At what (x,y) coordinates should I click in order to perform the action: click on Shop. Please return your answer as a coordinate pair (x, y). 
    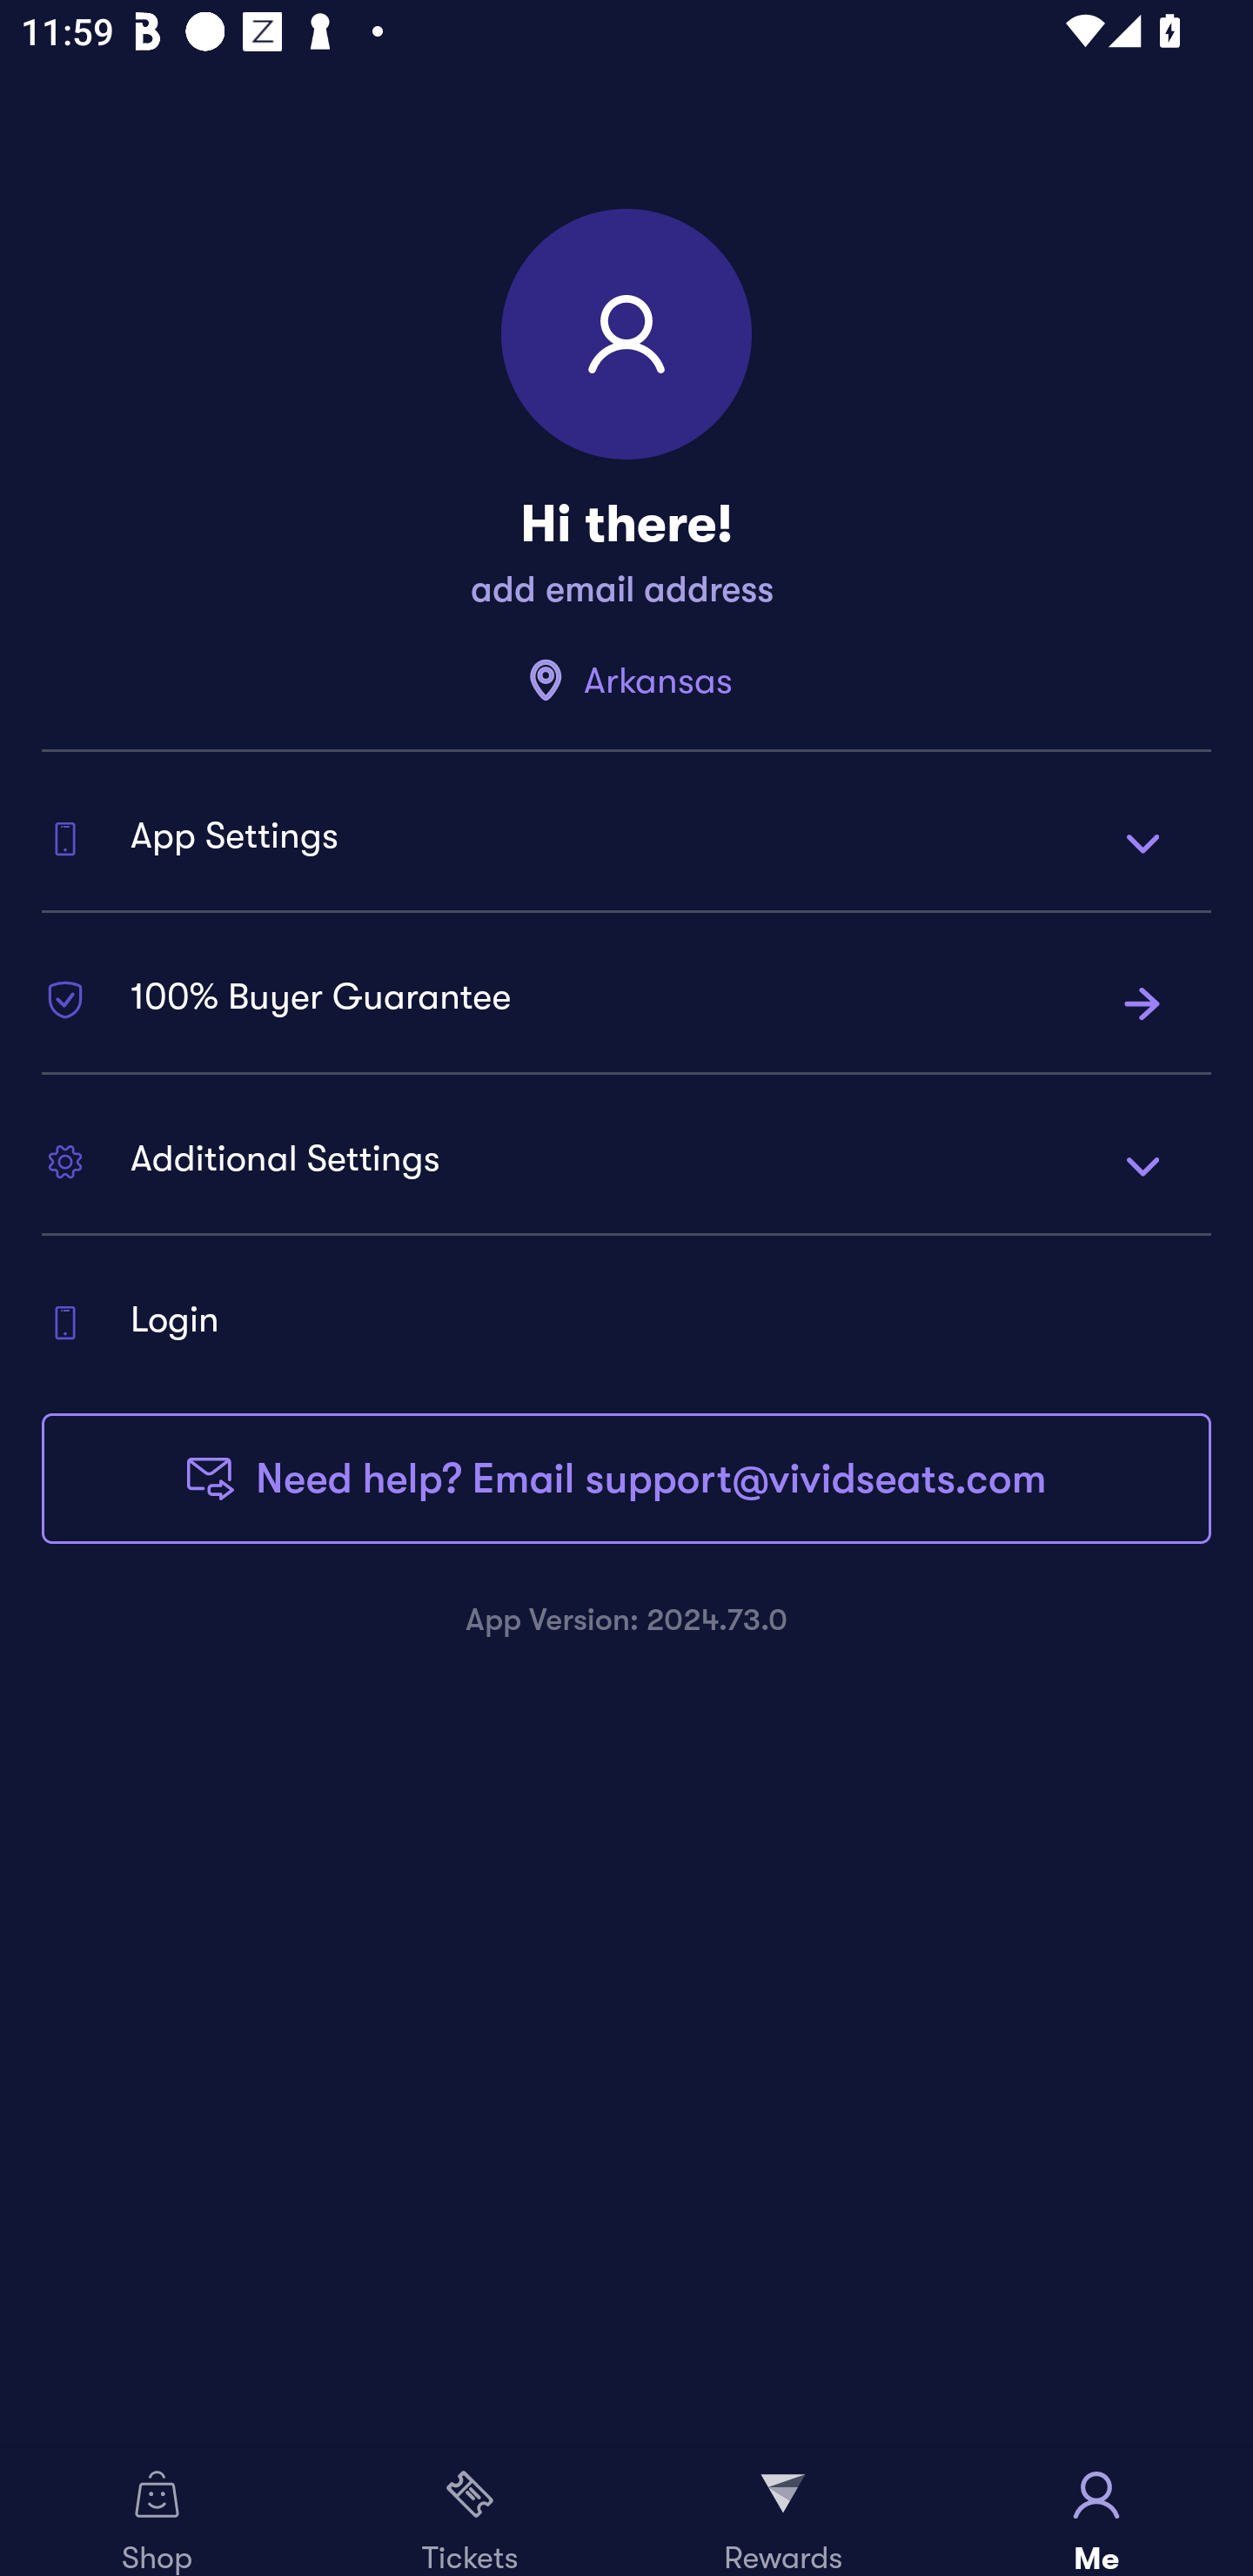
    Looking at the image, I should click on (157, 2512).